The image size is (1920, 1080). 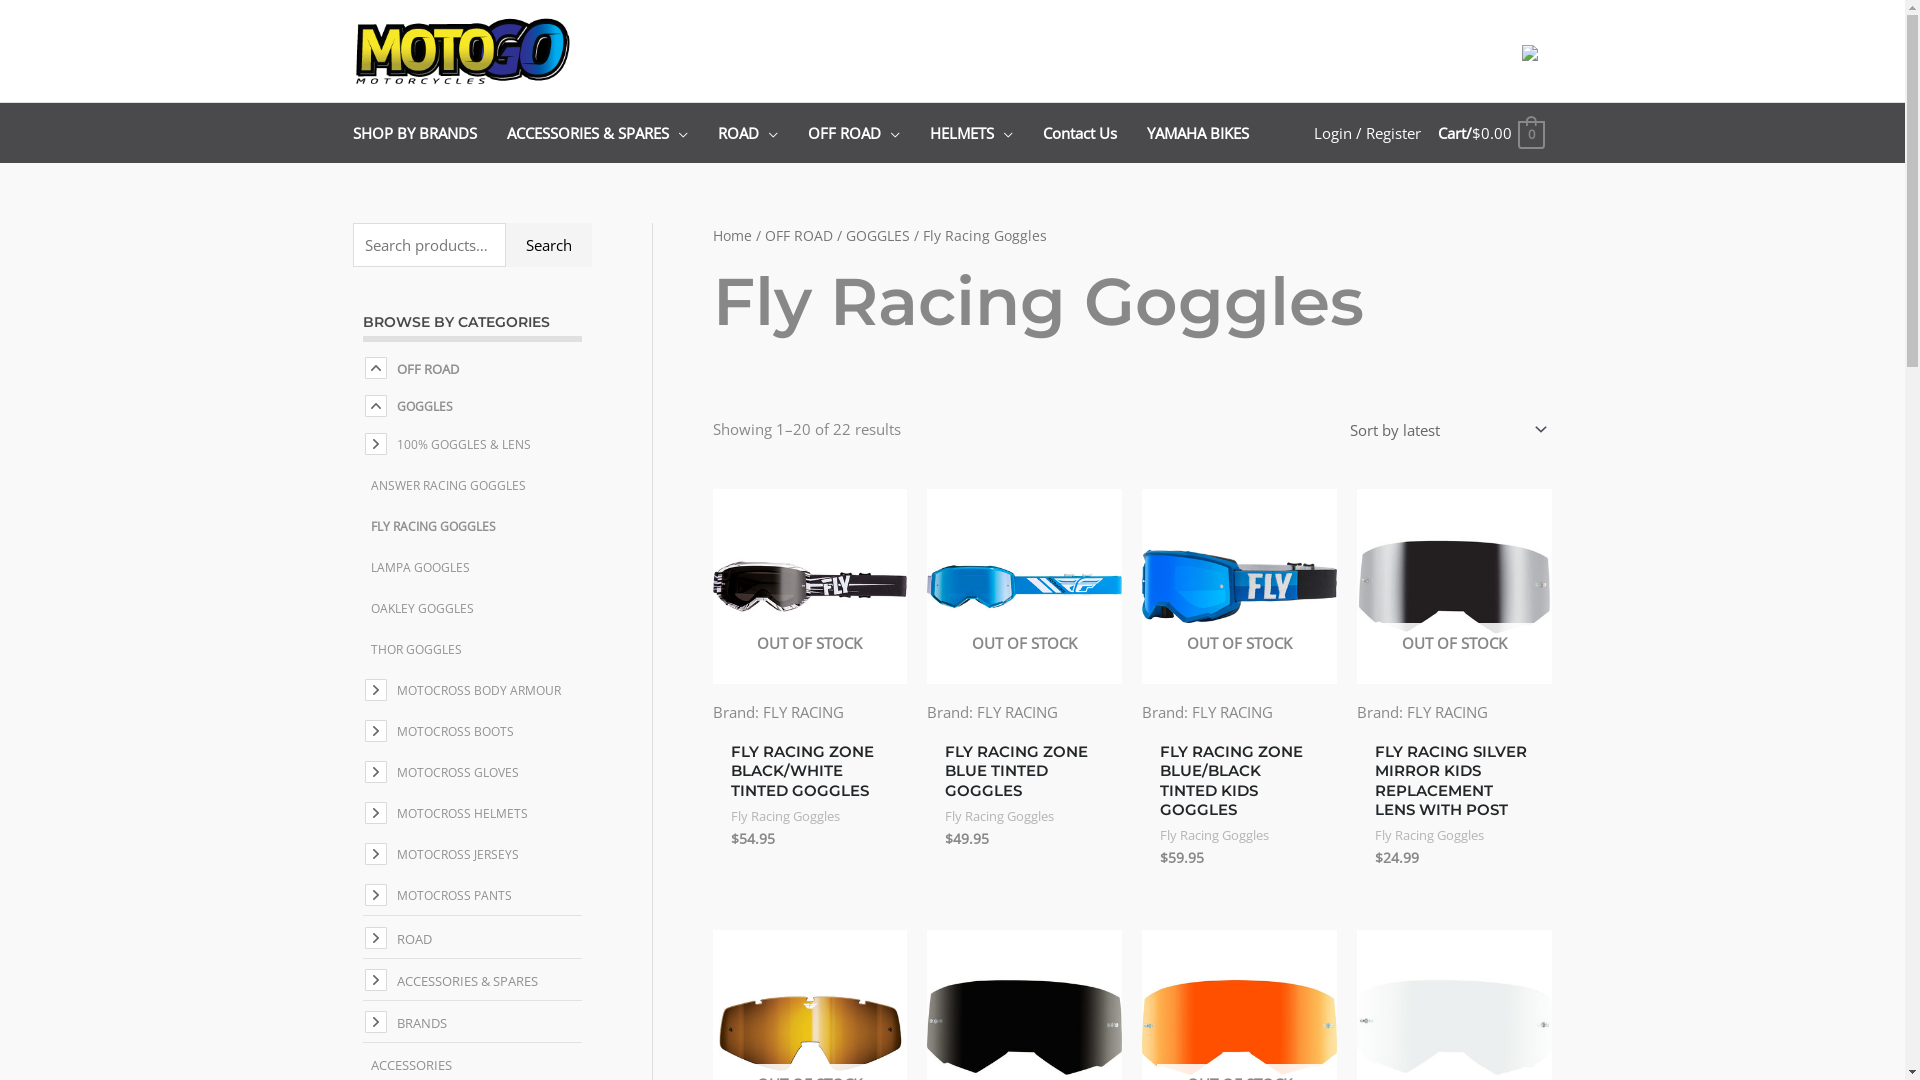 What do you see at coordinates (1454, 586) in the screenshot?
I see `OUT OF STOCK` at bounding box center [1454, 586].